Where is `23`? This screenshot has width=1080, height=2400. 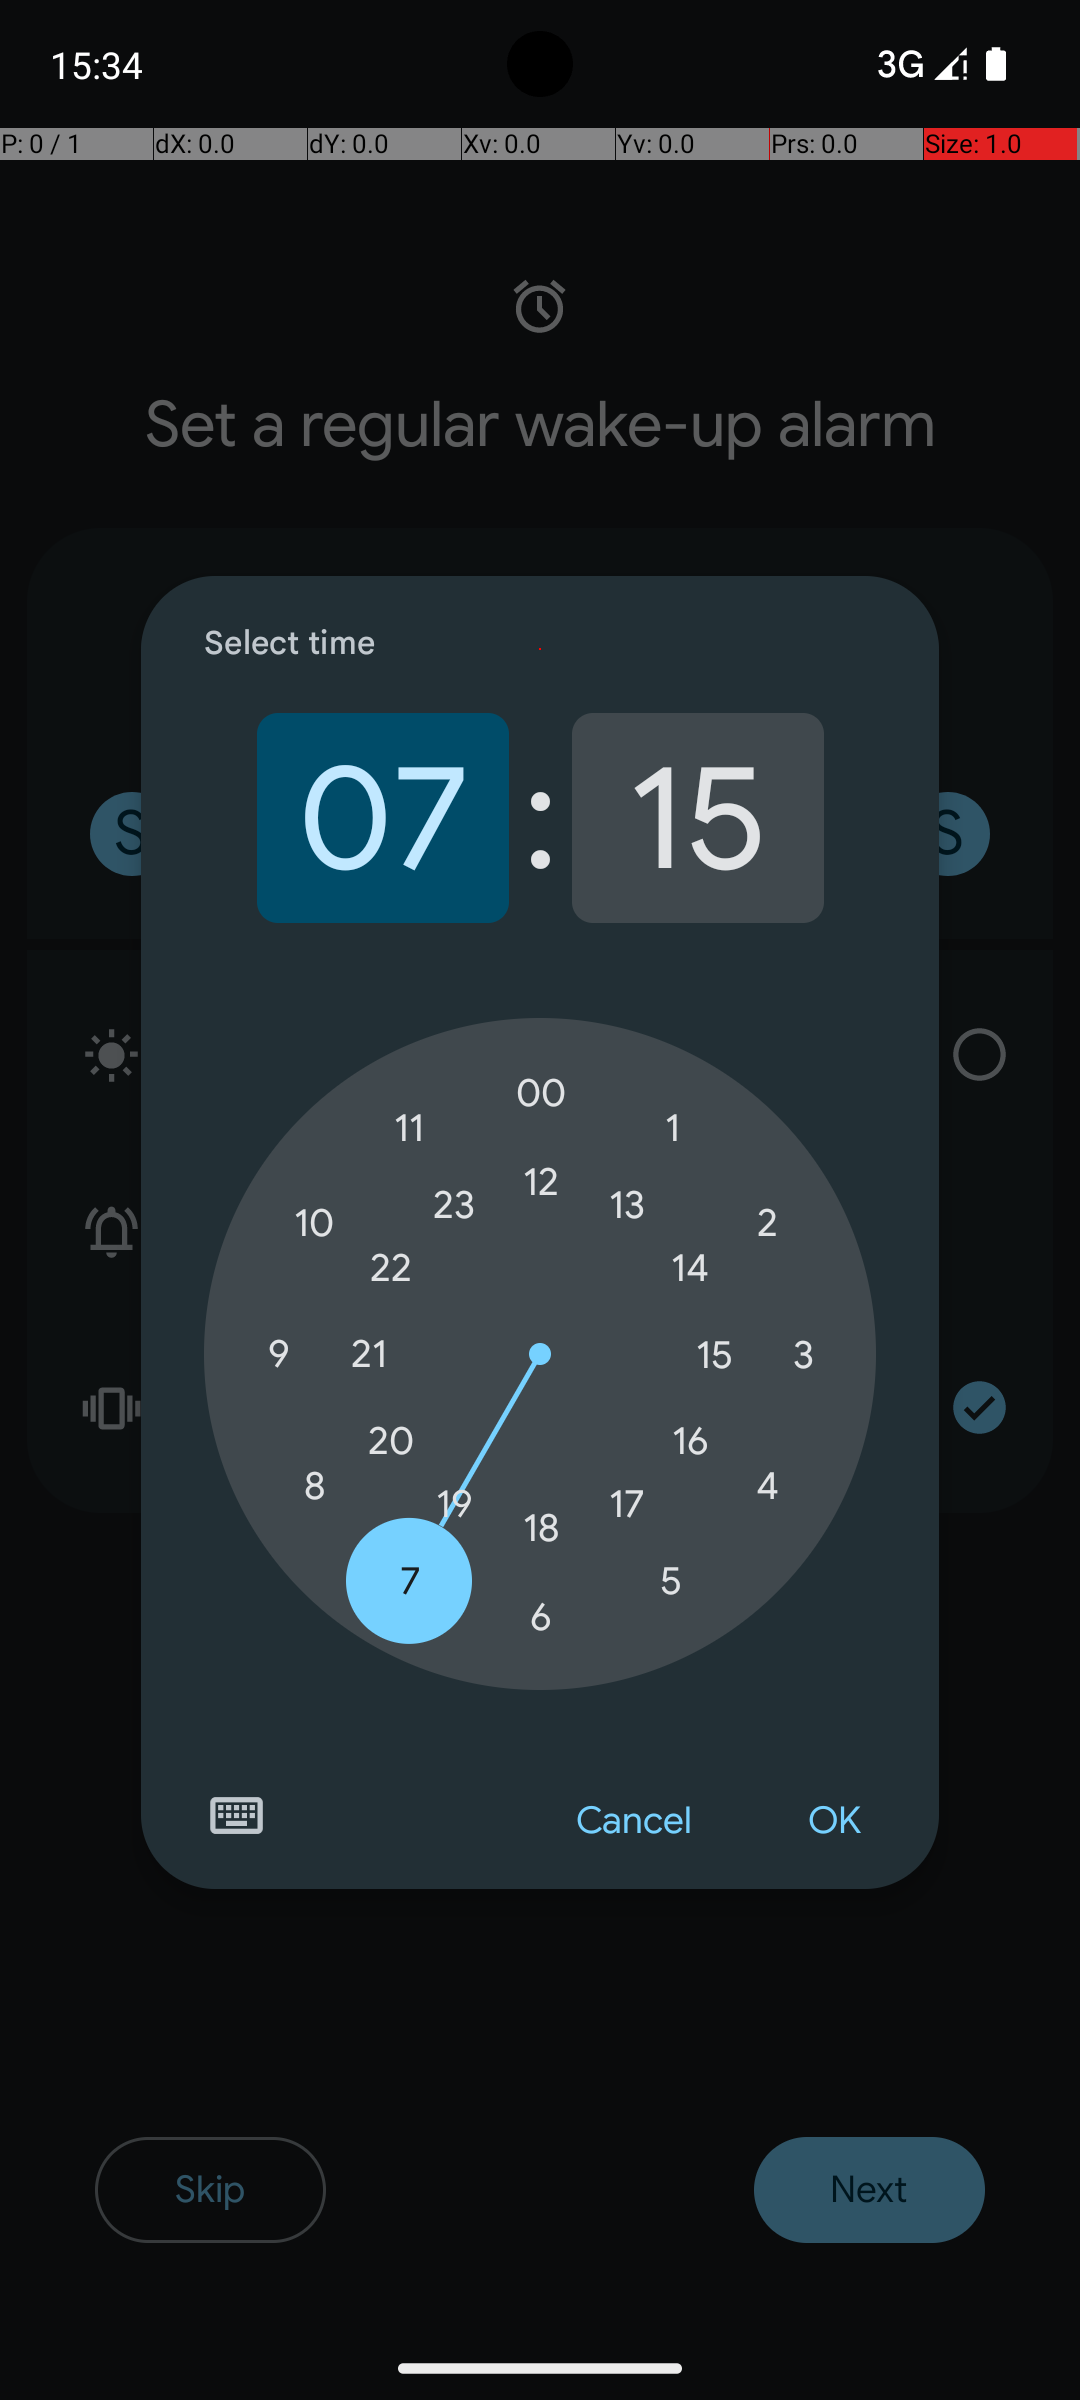 23 is located at coordinates (454, 1205).